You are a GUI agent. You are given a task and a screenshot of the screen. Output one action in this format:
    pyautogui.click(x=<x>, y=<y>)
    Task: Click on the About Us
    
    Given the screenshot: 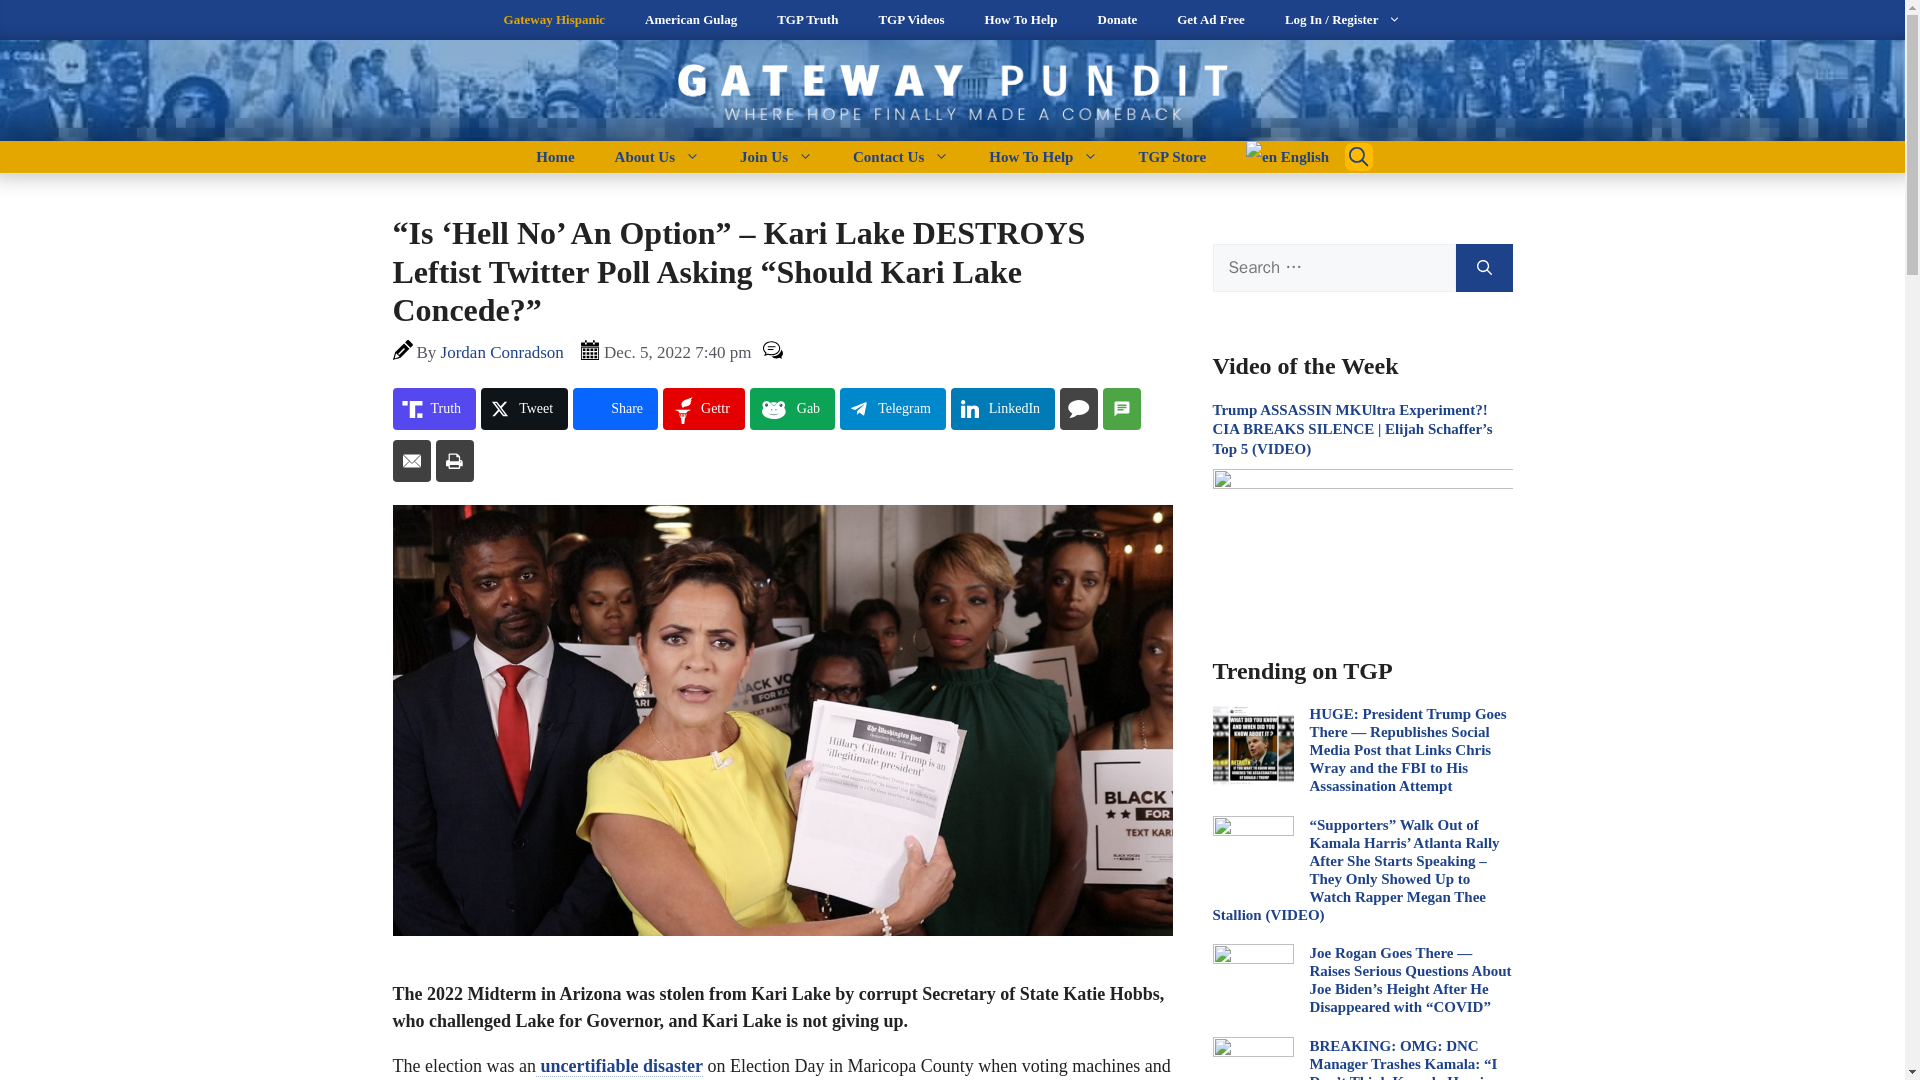 What is the action you would take?
    pyautogui.click(x=658, y=156)
    